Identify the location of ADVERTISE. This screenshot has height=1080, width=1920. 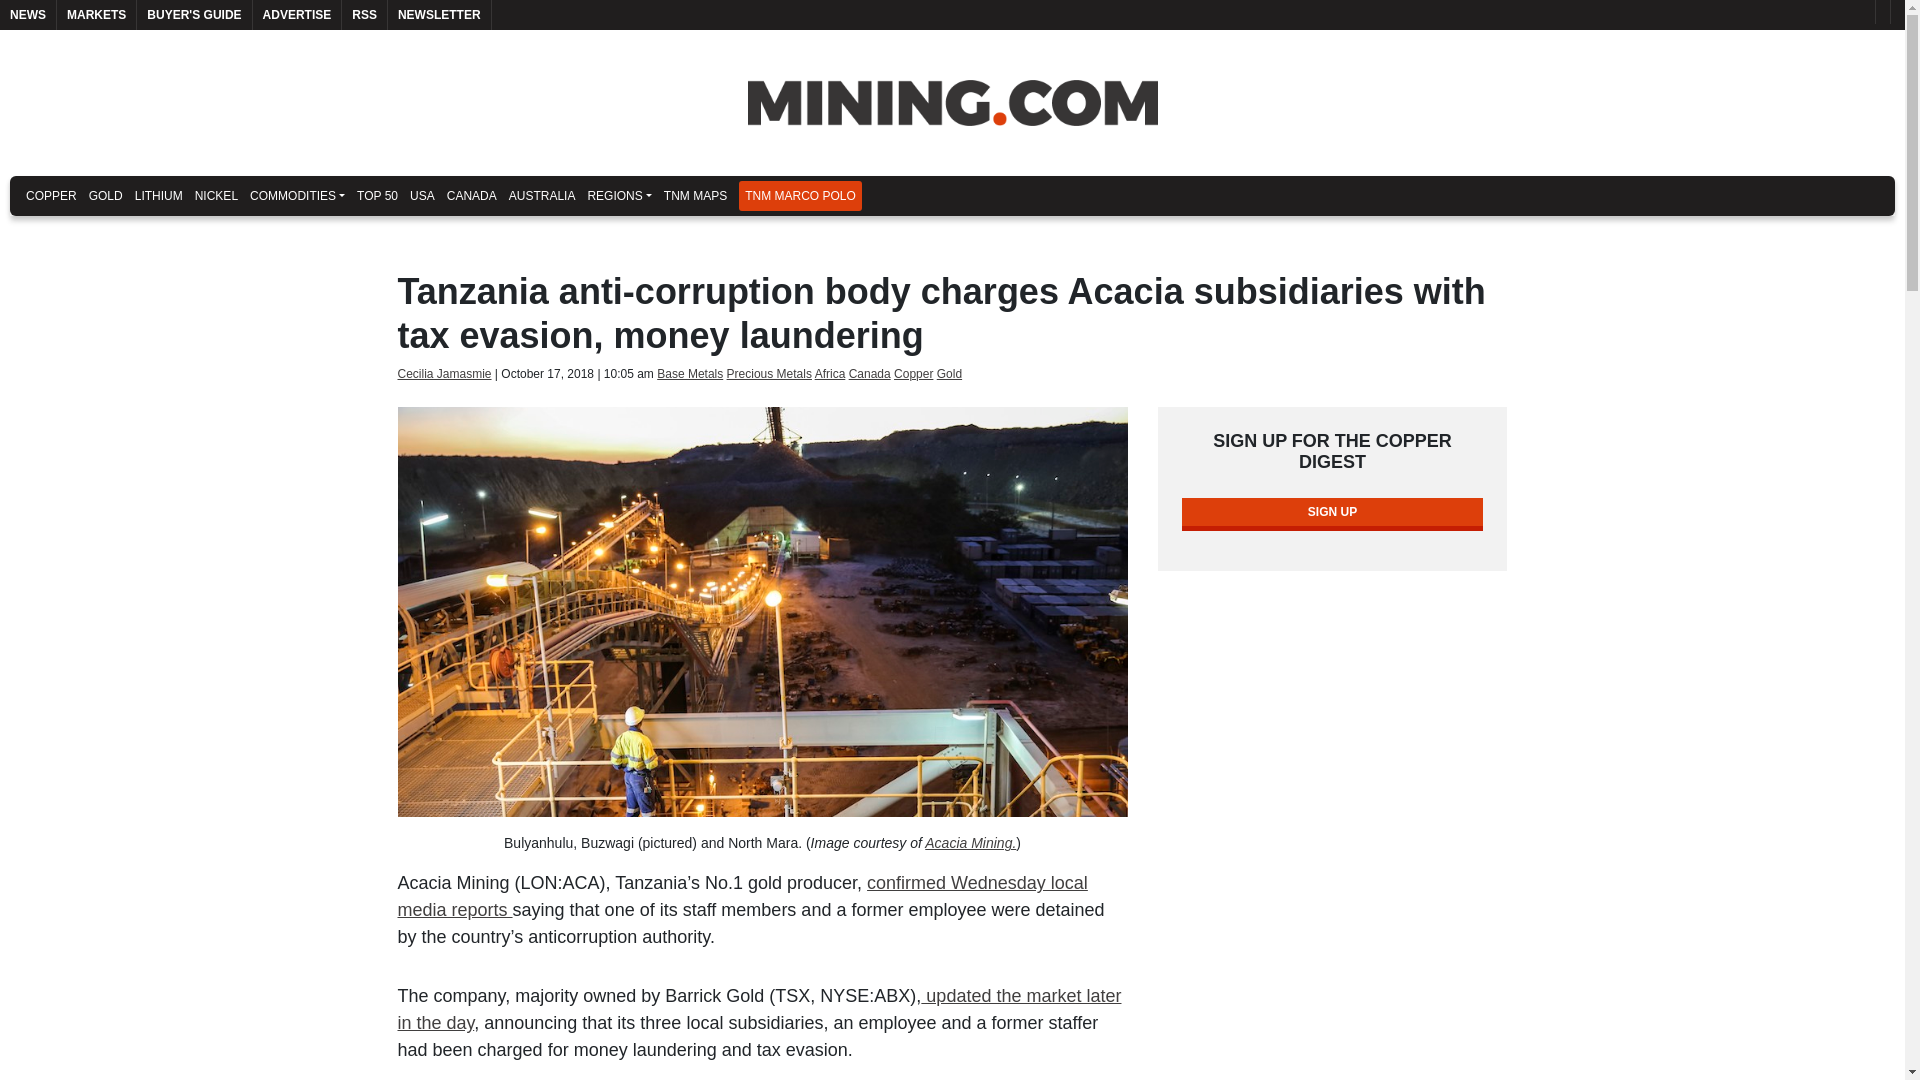
(297, 15).